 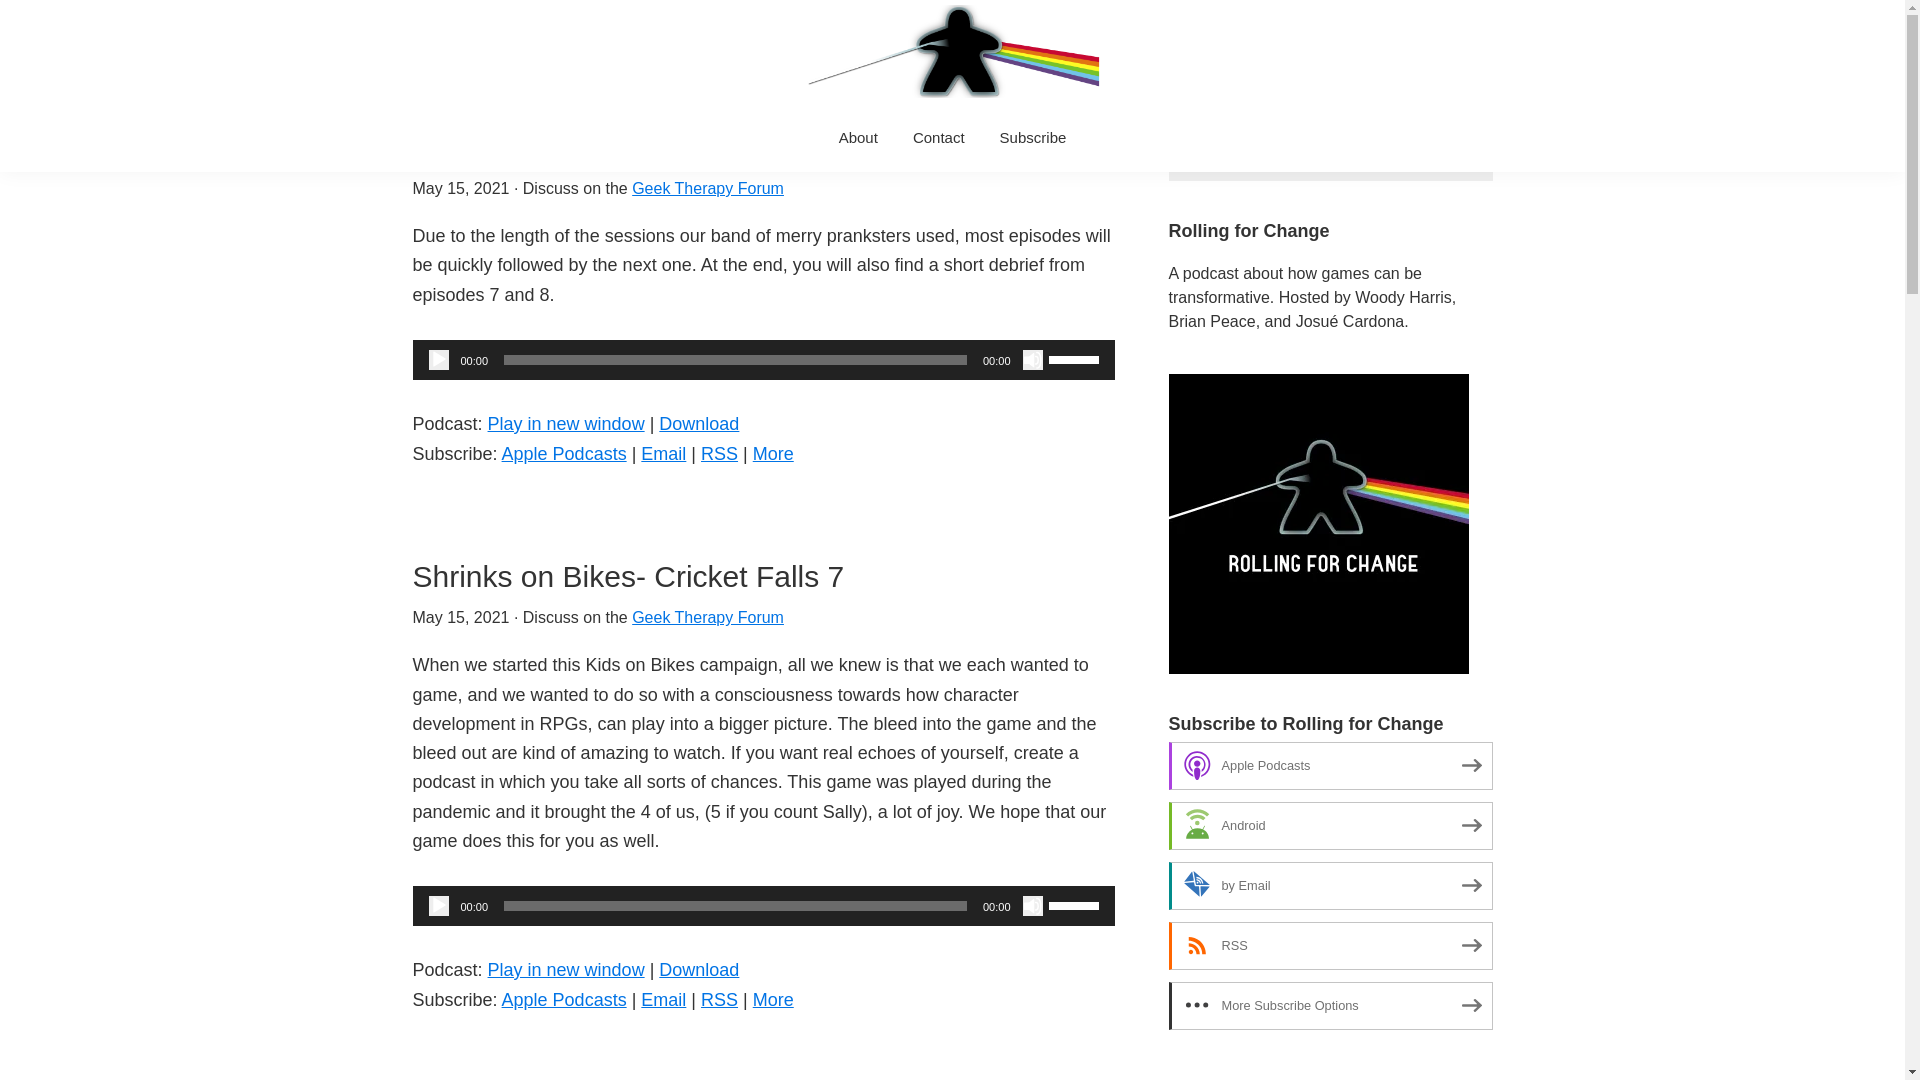 I want to click on Download, so click(x=698, y=970).